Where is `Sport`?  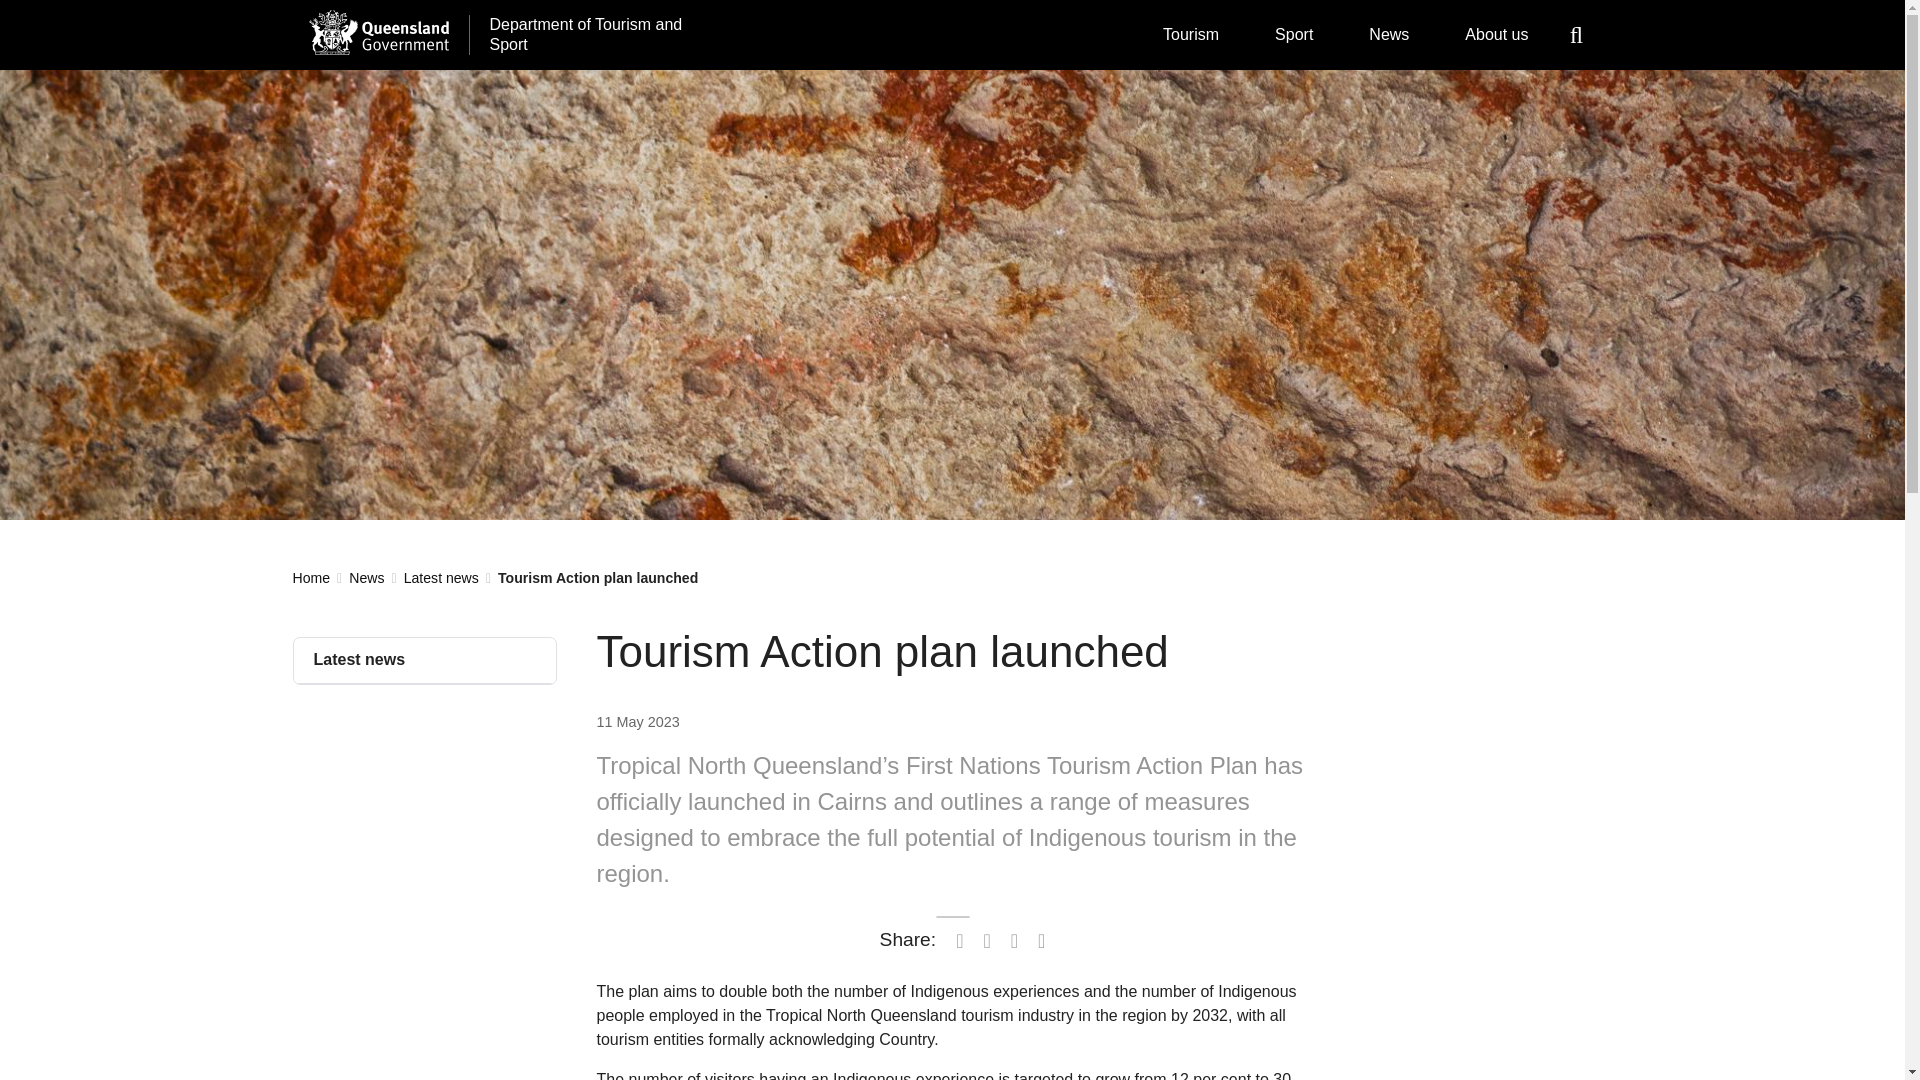
Sport is located at coordinates (1293, 35).